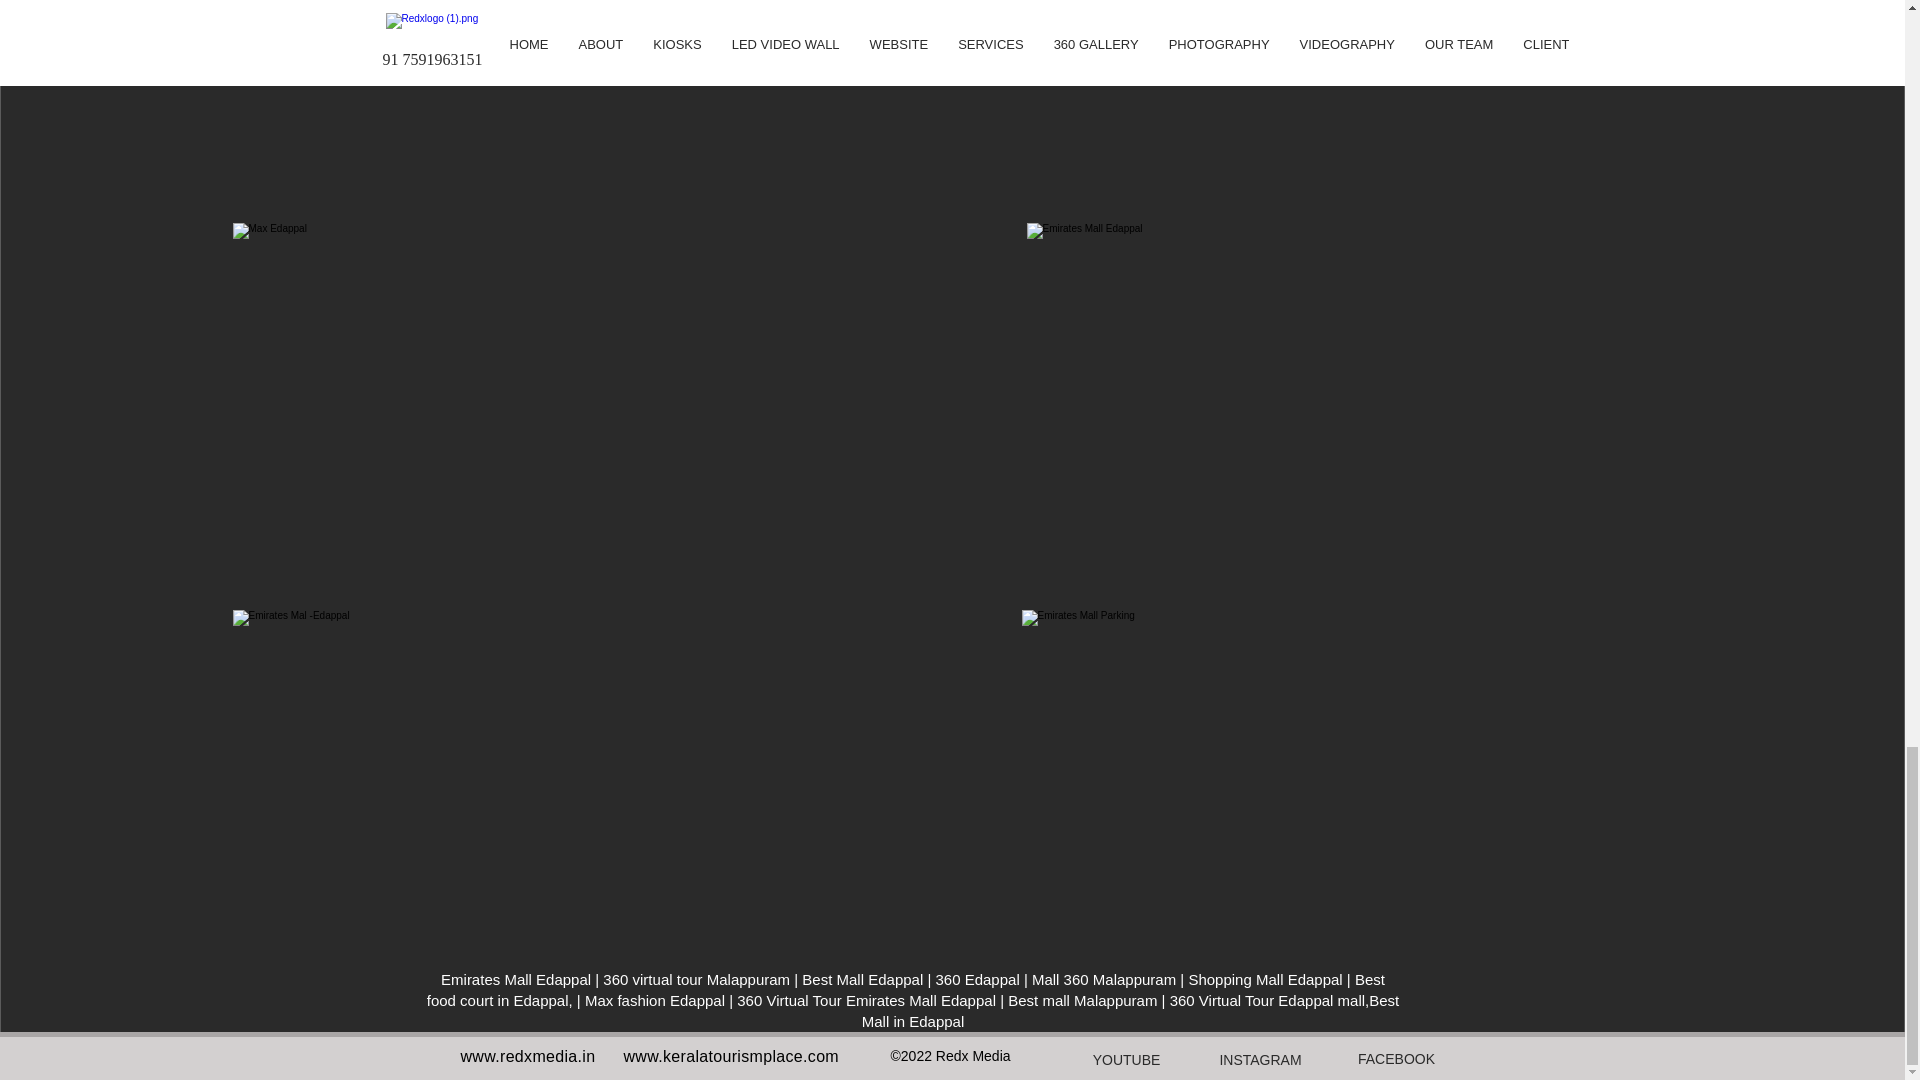  Describe the element at coordinates (1260, 1060) in the screenshot. I see `INSTAGRAM` at that location.